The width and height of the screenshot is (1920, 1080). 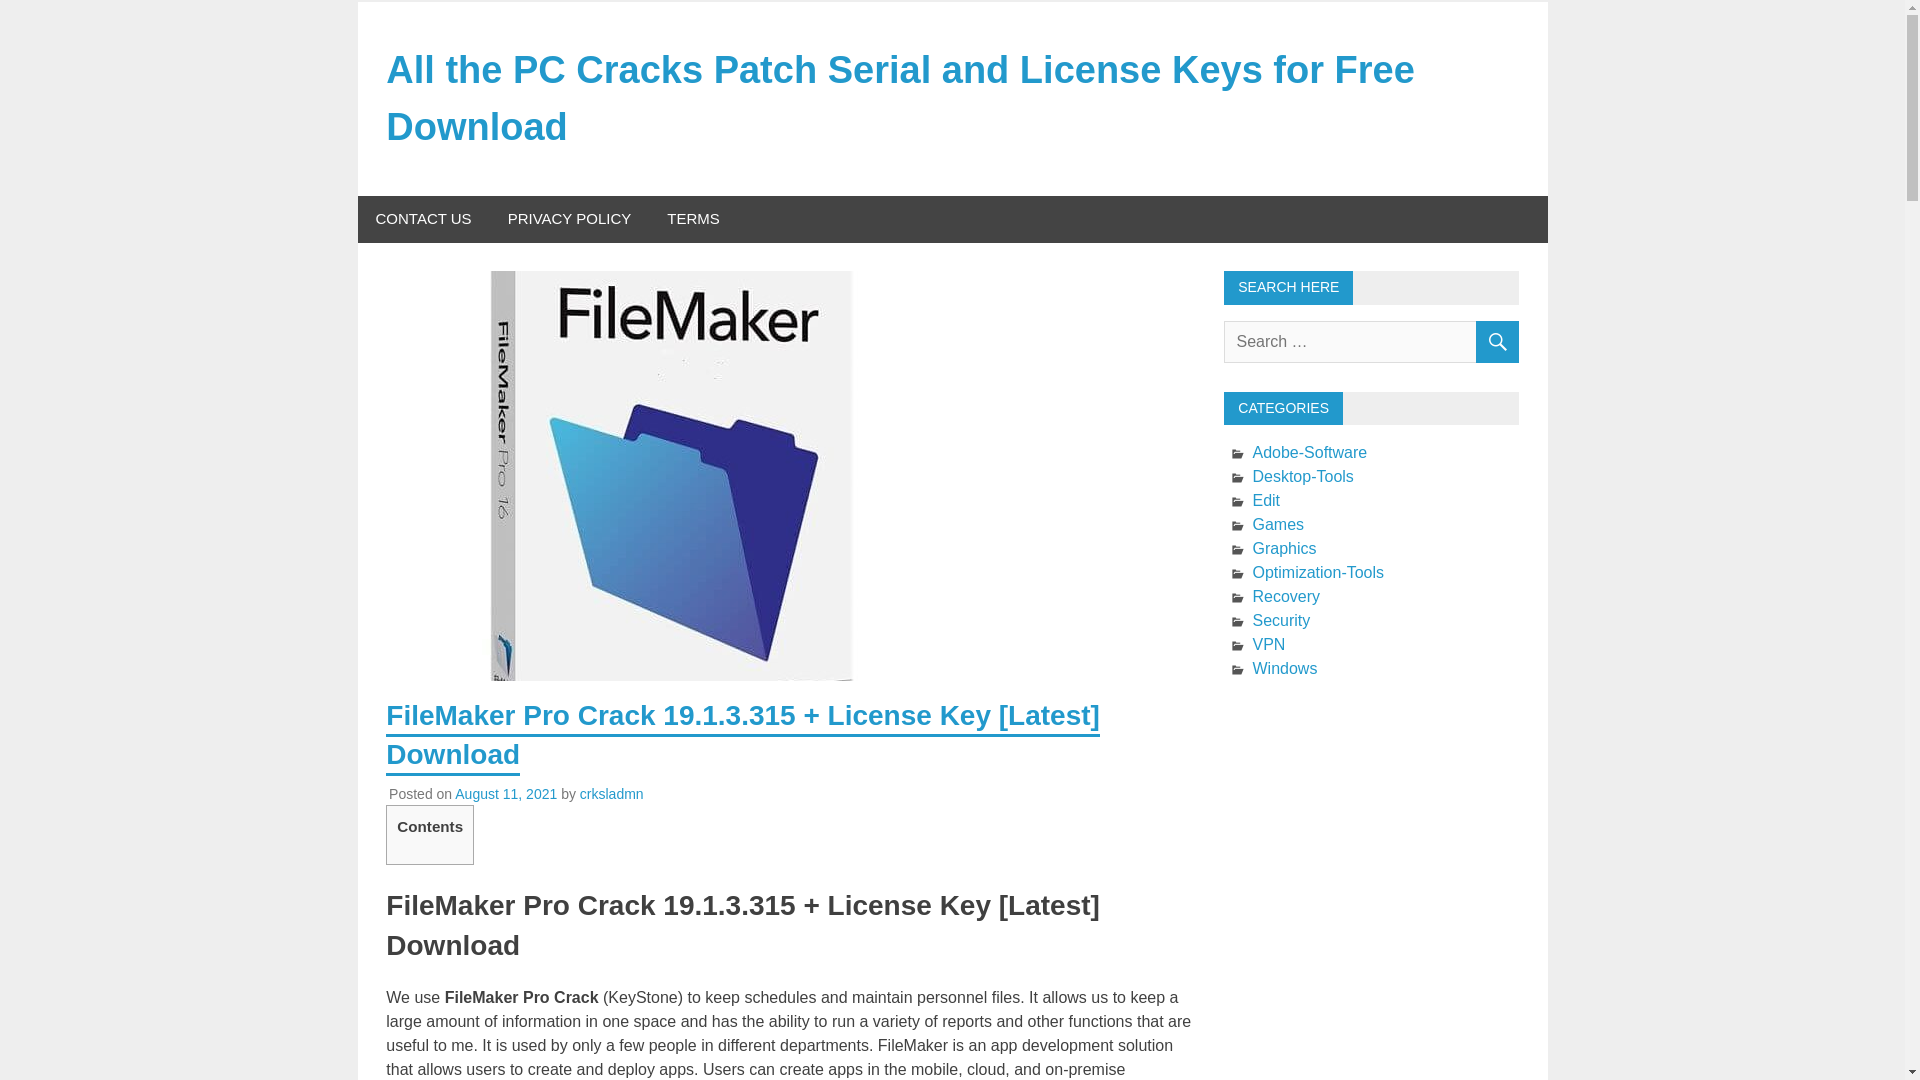 What do you see at coordinates (1286, 596) in the screenshot?
I see `Recovery` at bounding box center [1286, 596].